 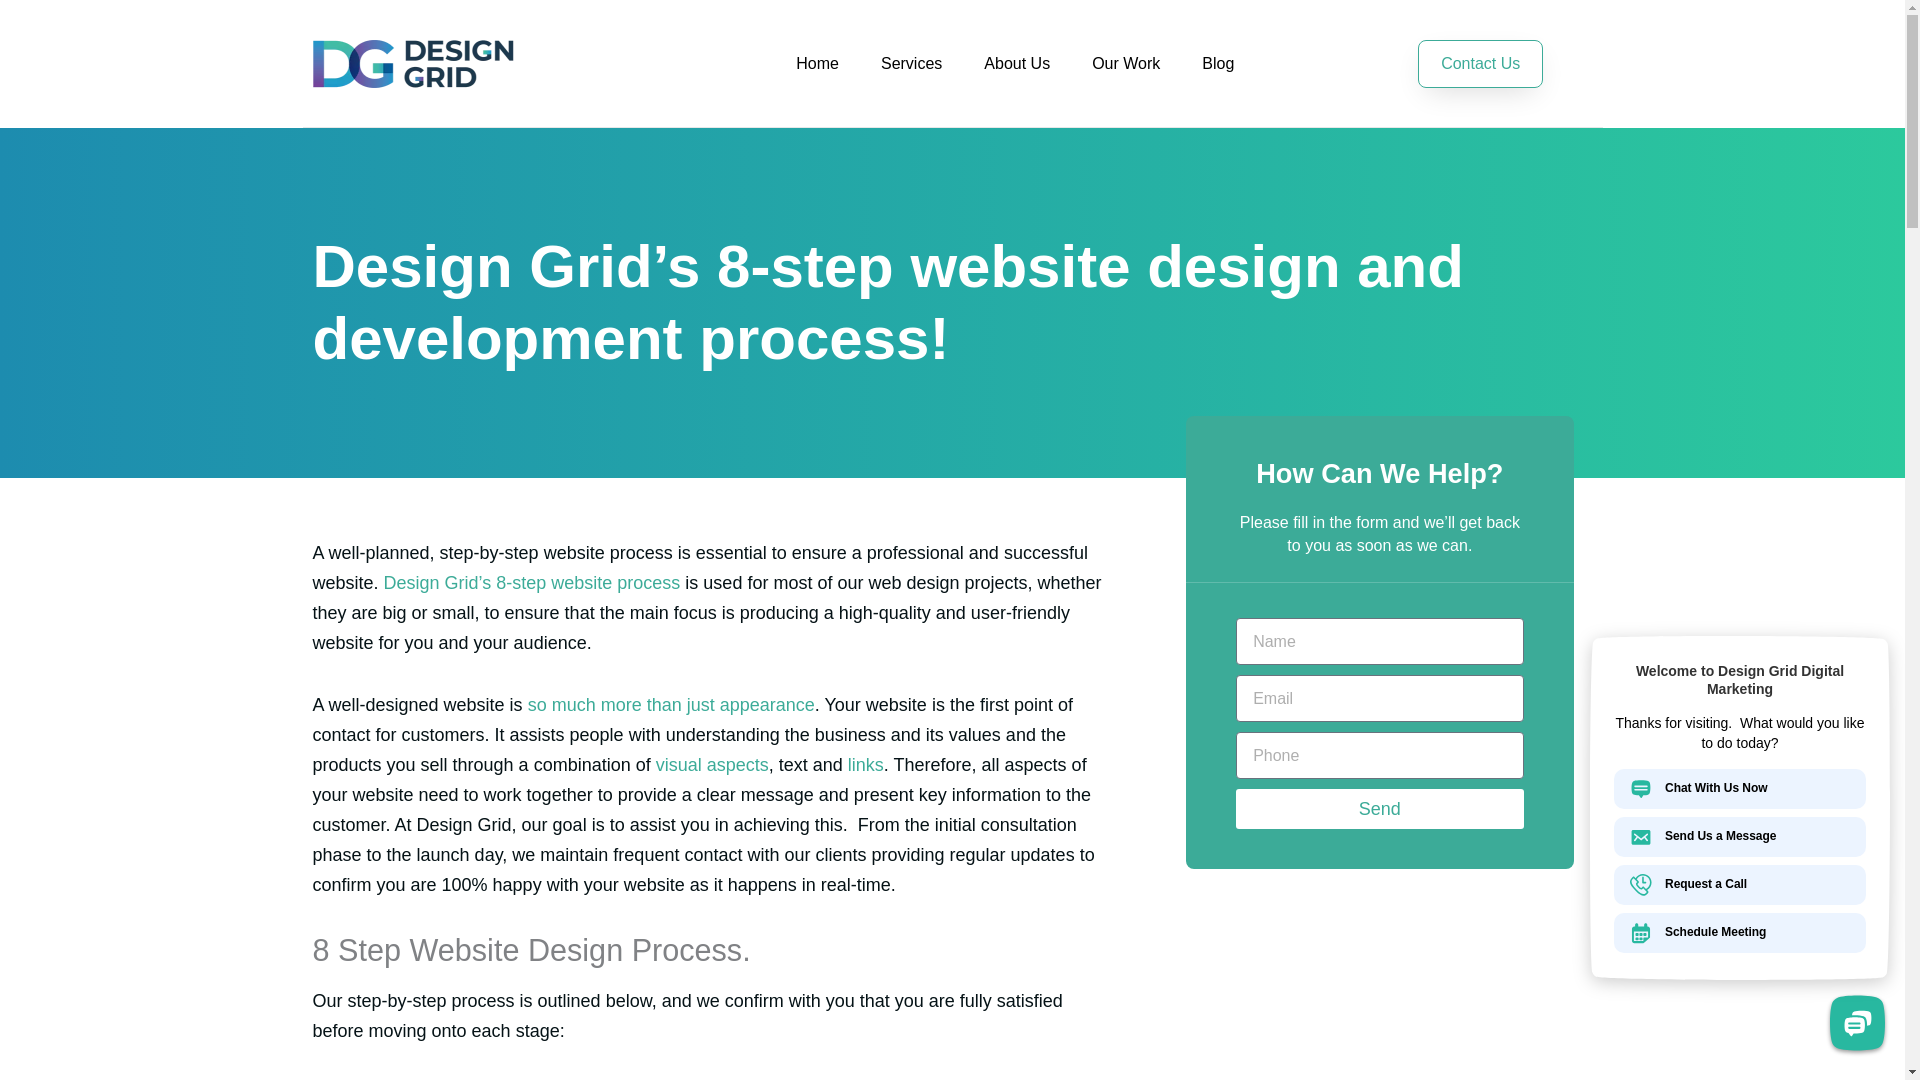 What do you see at coordinates (1017, 64) in the screenshot?
I see `About Us` at bounding box center [1017, 64].